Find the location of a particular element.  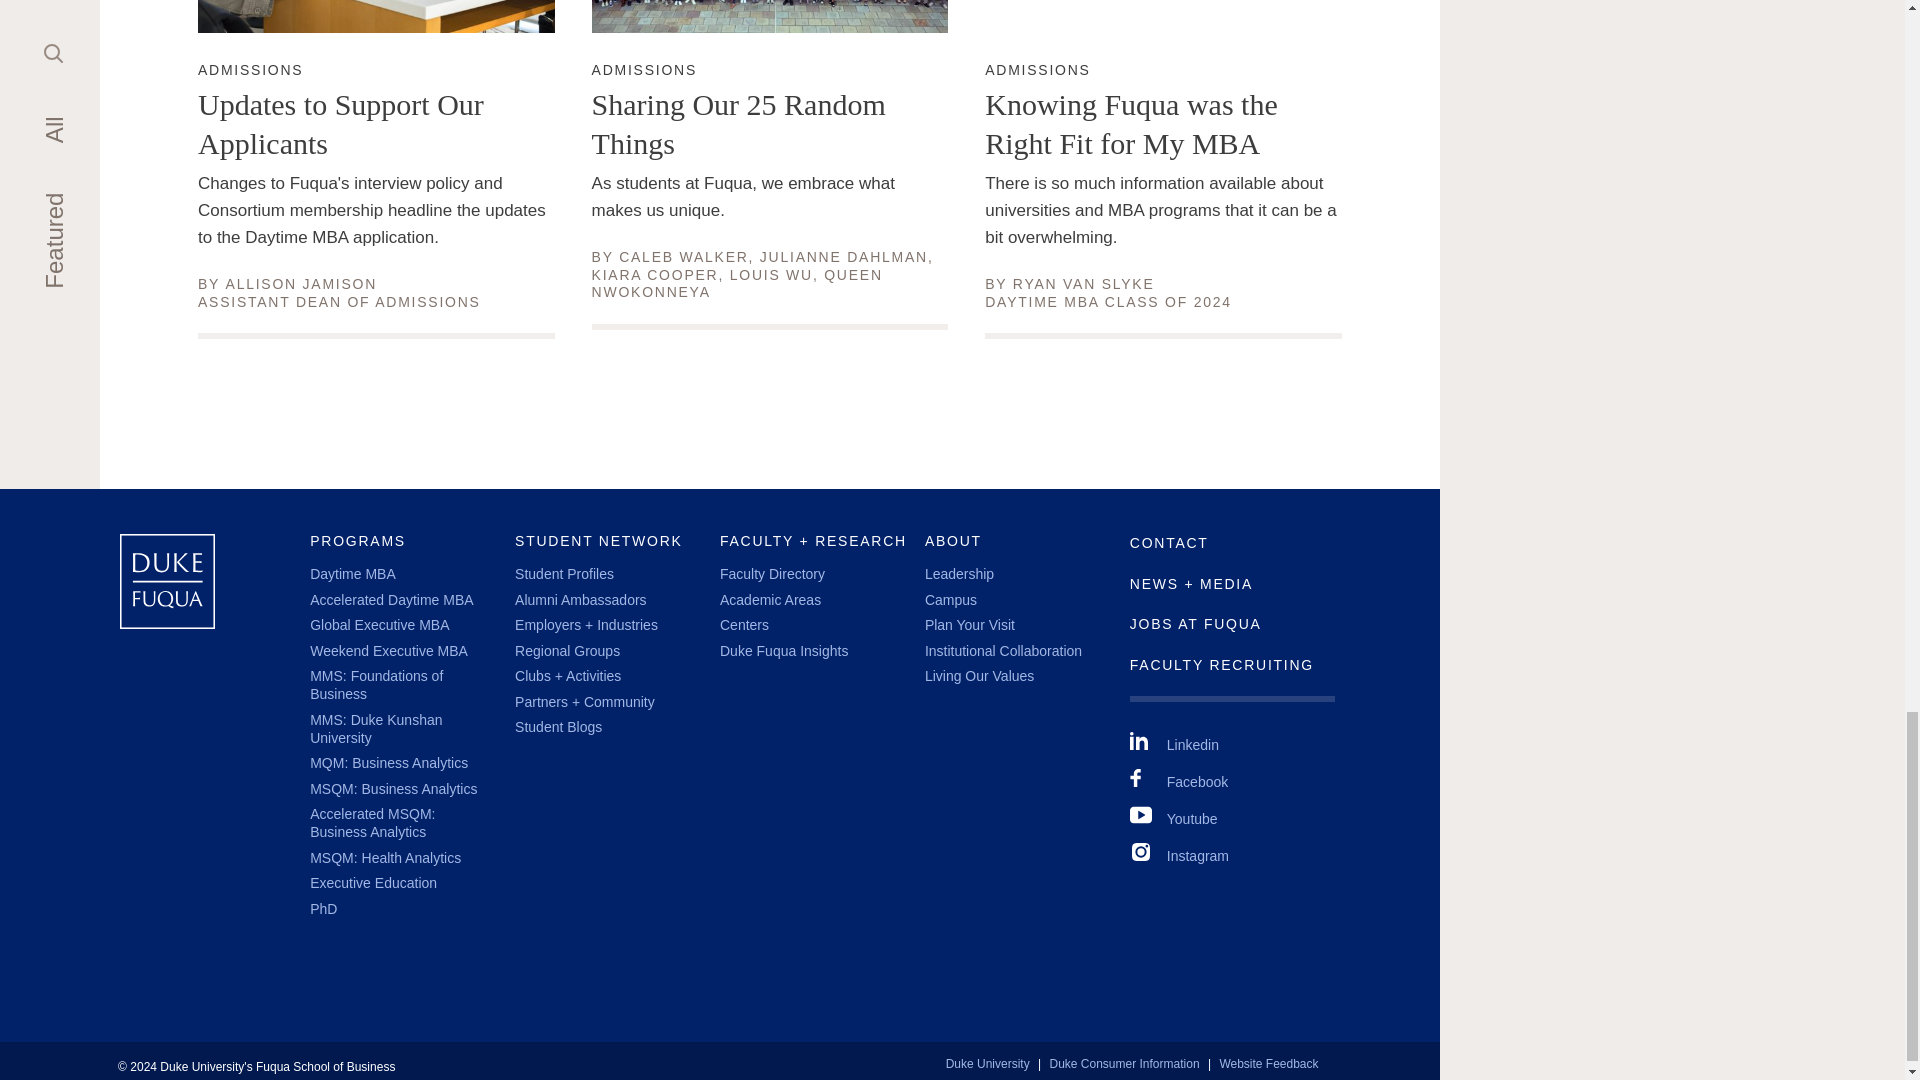

Daytime MBA is located at coordinates (302, 284).